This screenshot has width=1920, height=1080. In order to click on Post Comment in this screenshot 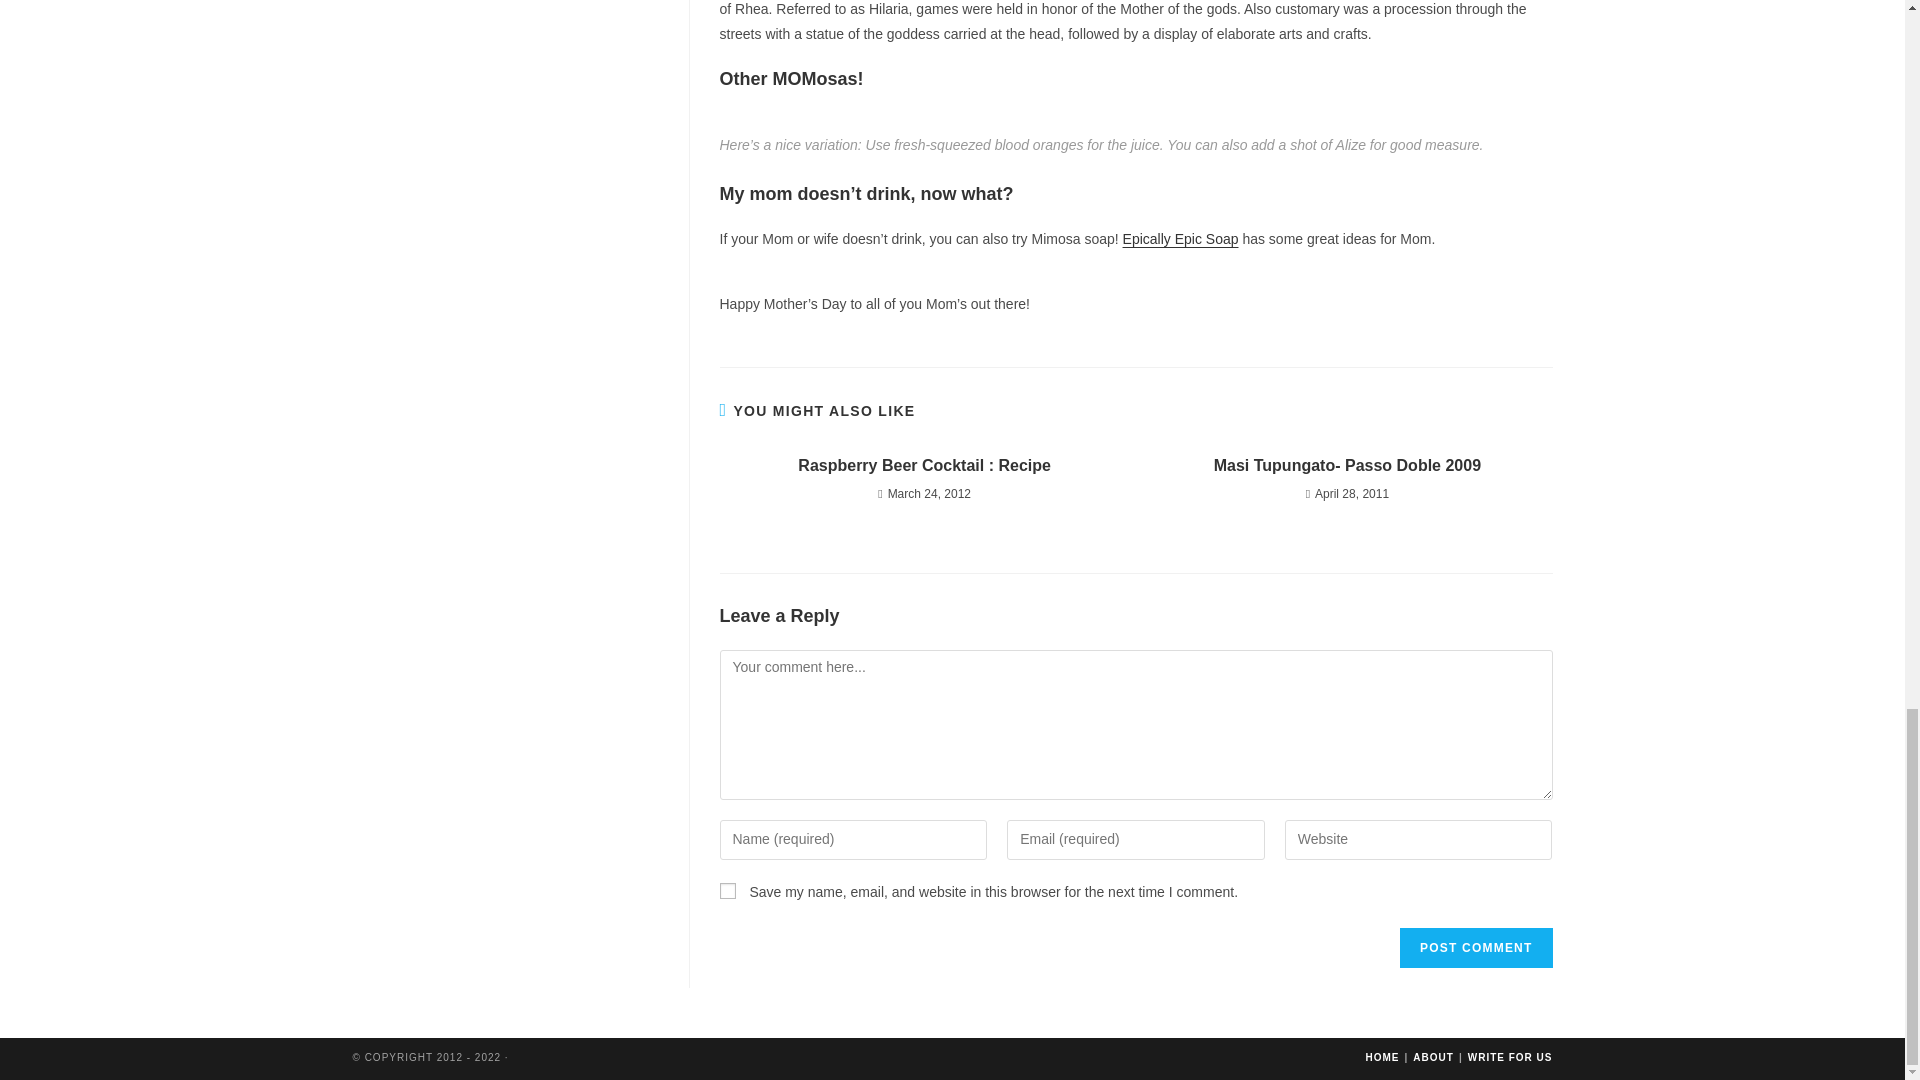, I will do `click(1475, 947)`.